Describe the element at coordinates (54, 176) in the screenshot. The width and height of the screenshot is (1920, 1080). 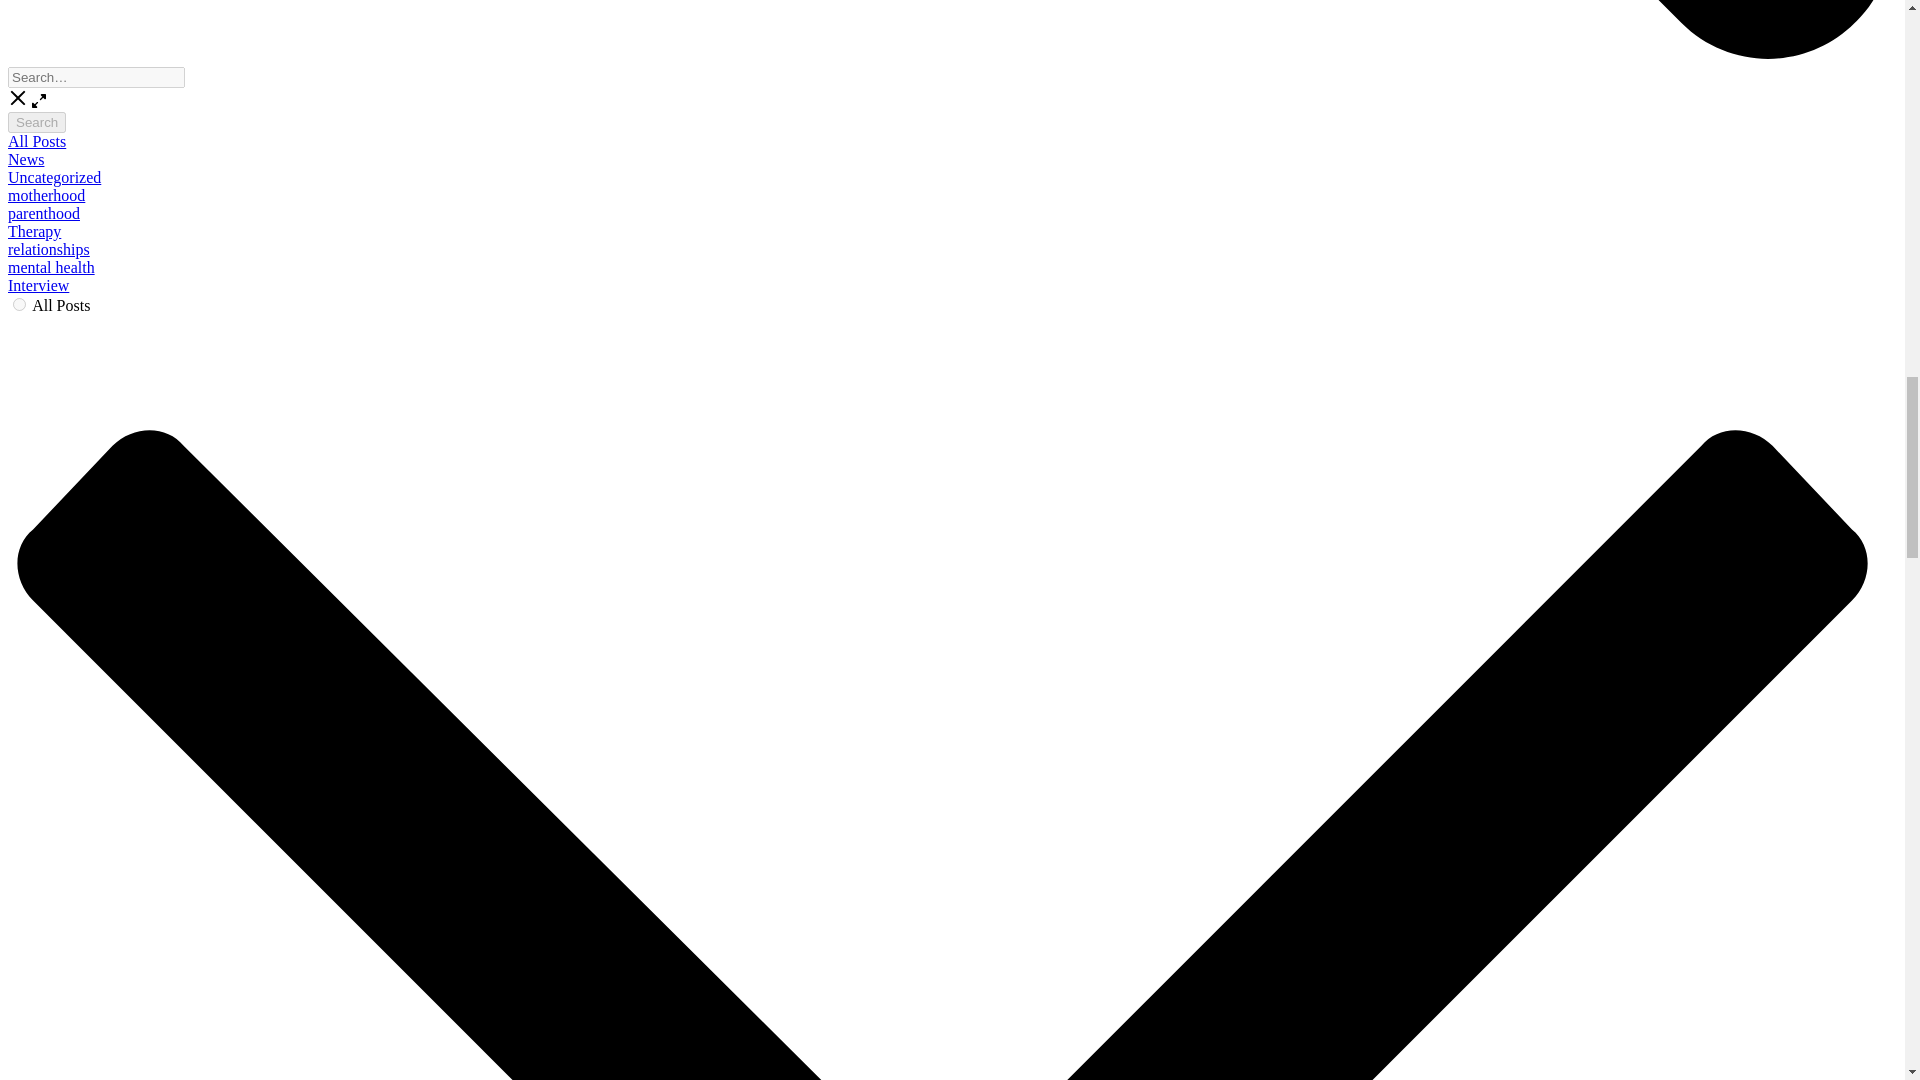
I see `Uncategorized` at that location.